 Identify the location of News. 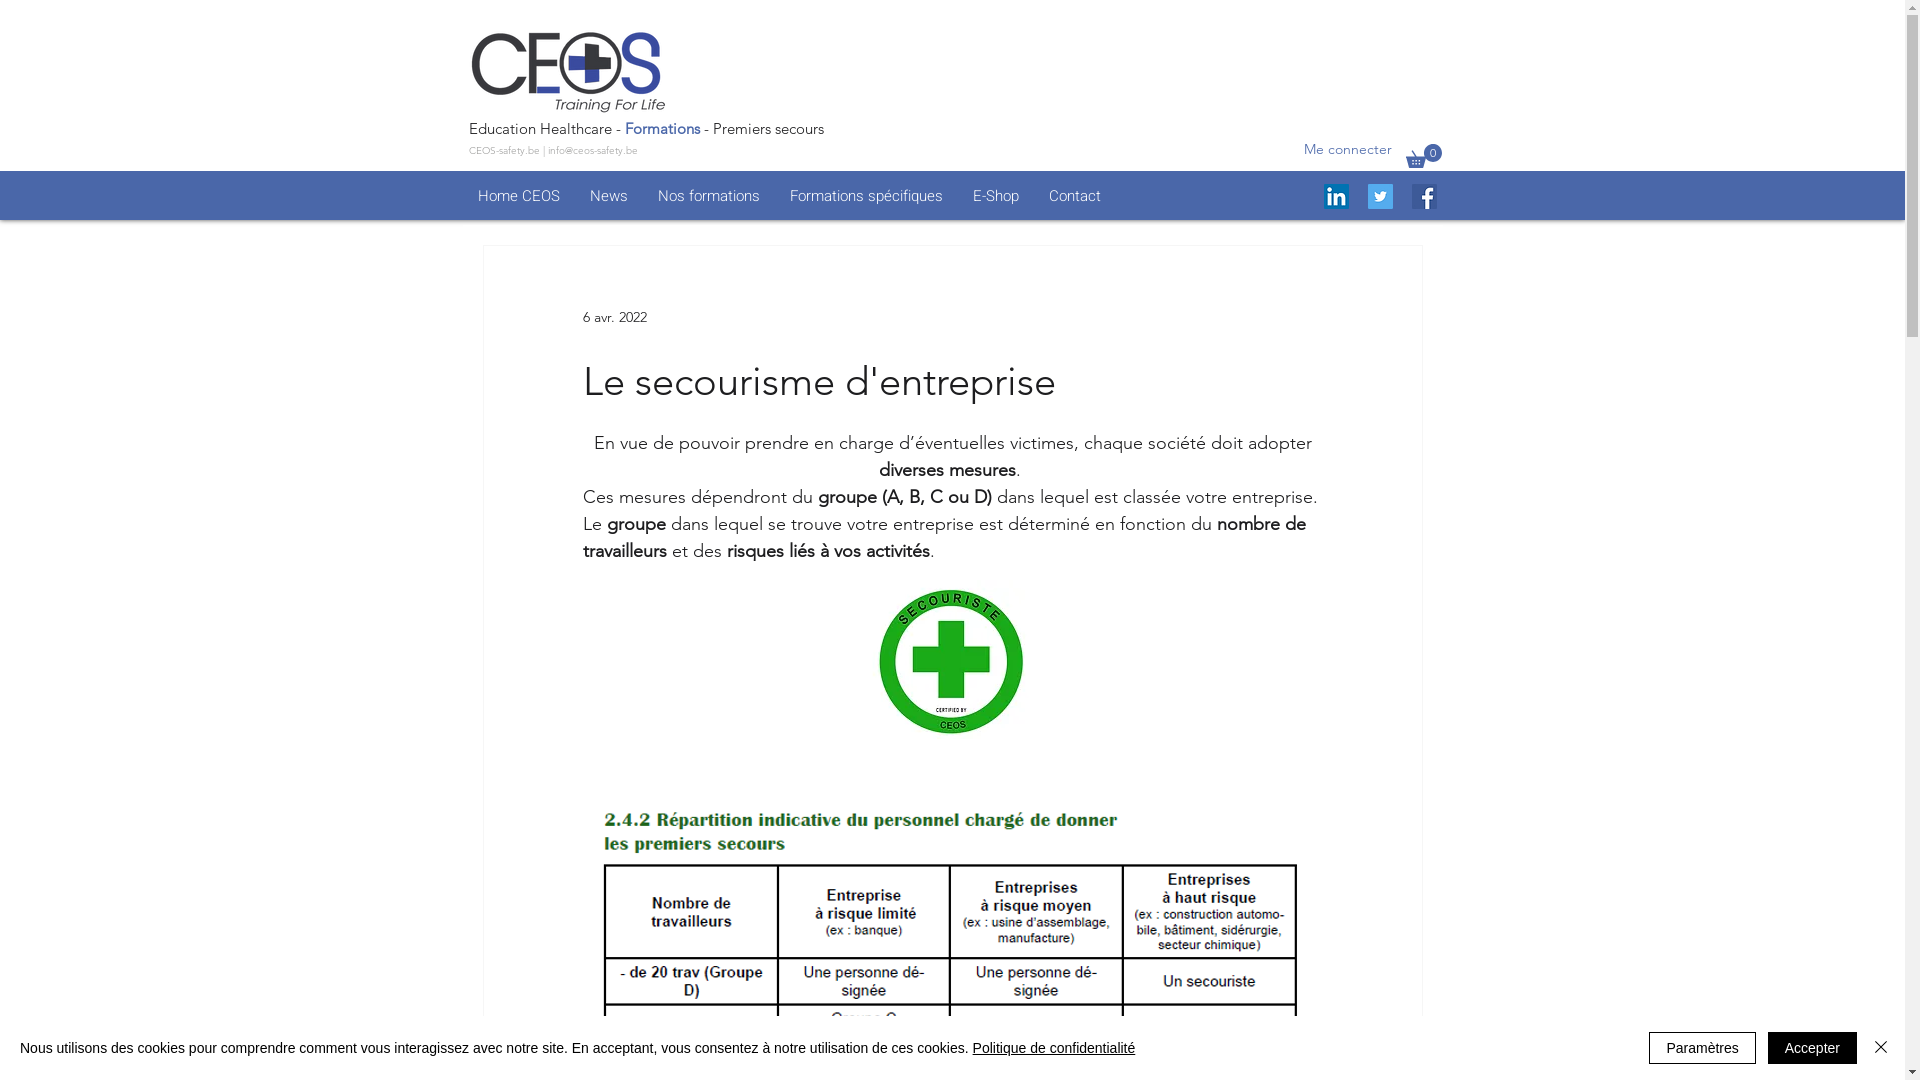
(608, 196).